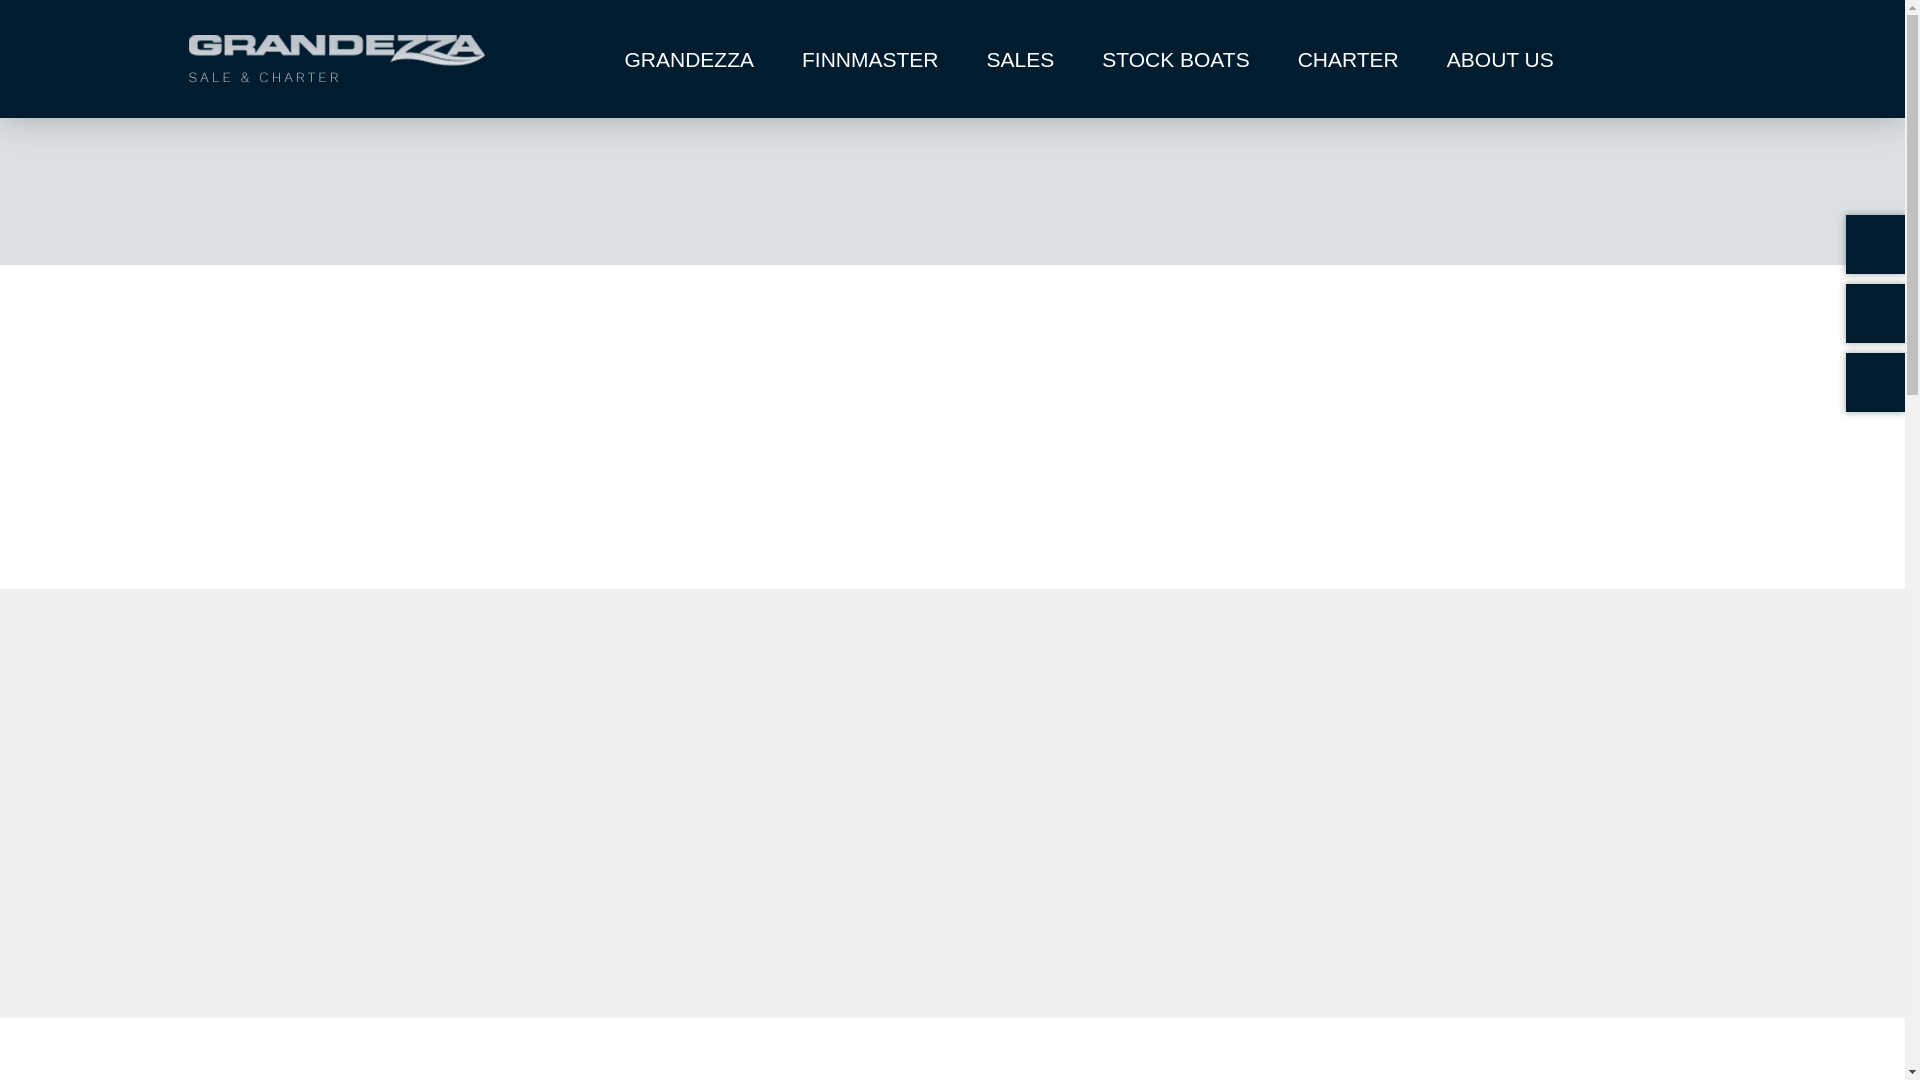 The image size is (1920, 1080). I want to click on Charter, so click(1348, 58).